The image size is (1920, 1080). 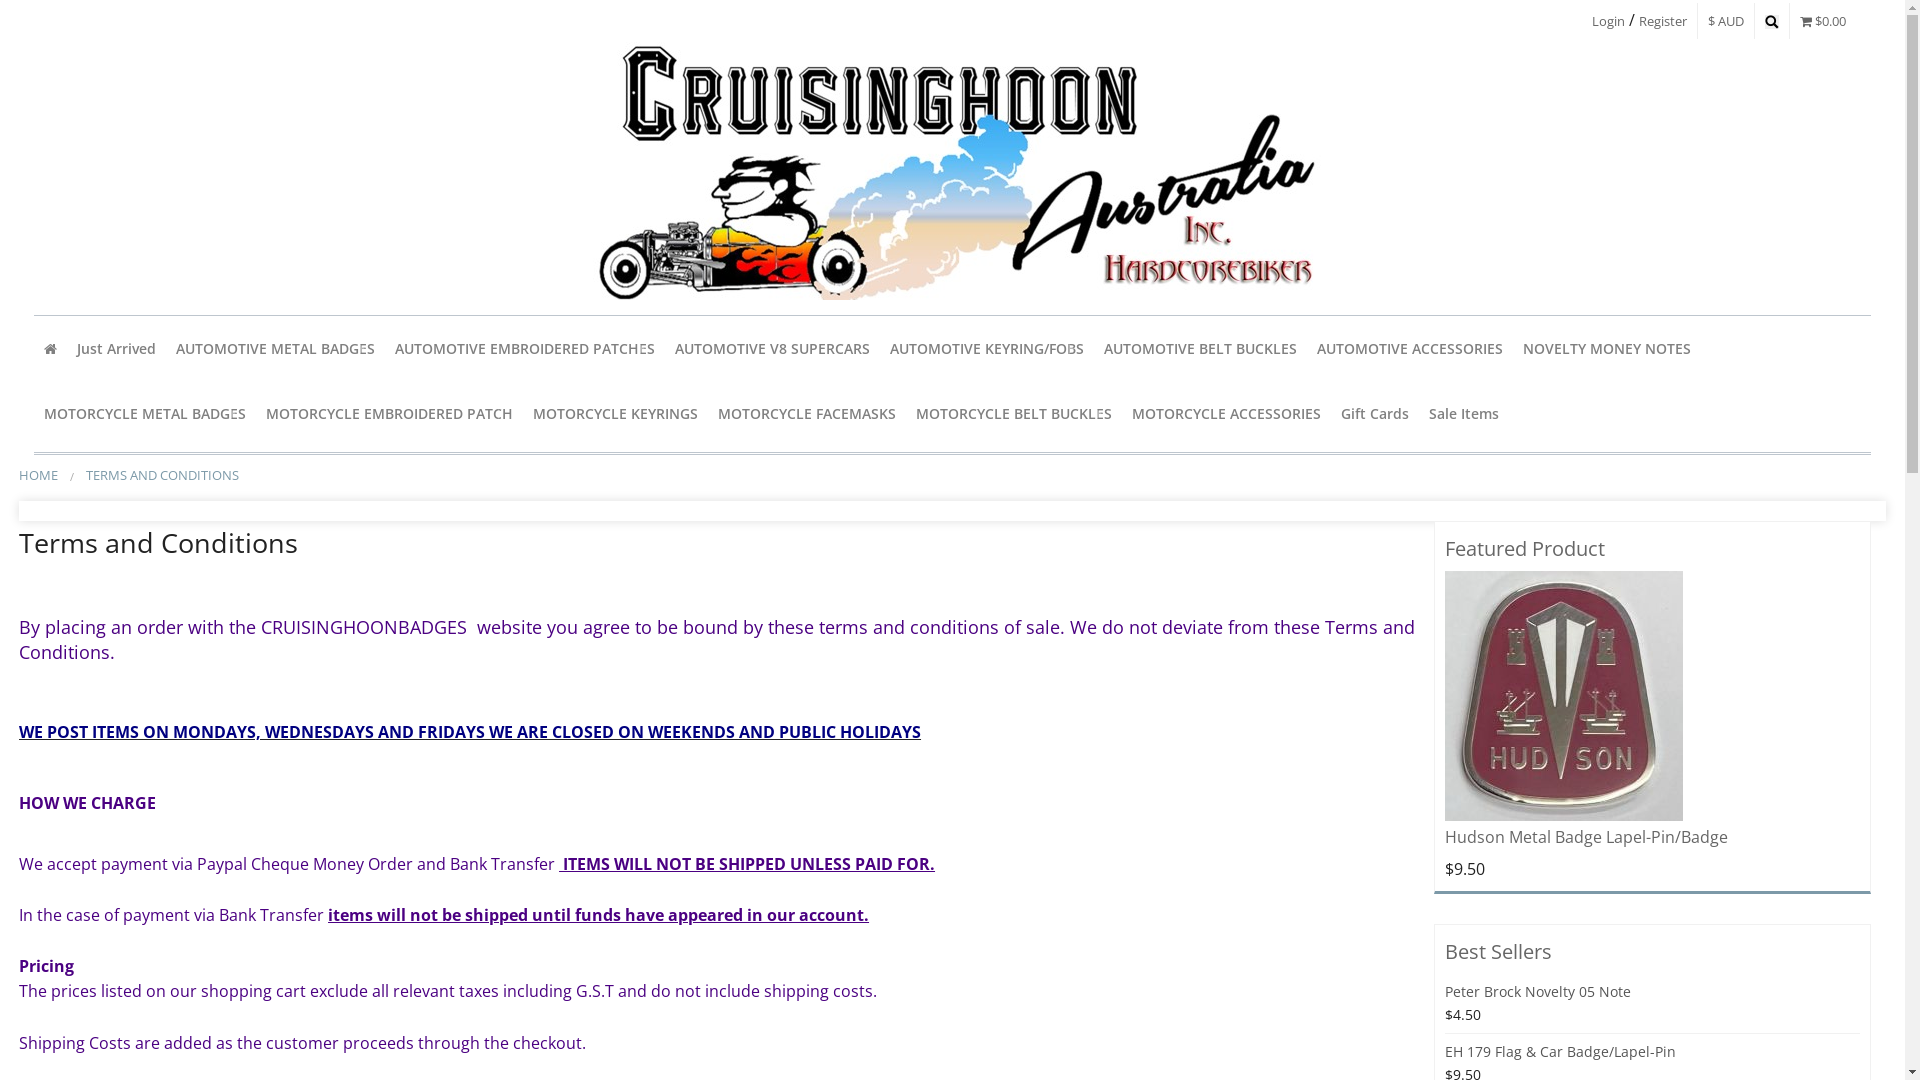 I want to click on BACK PATCHES, so click(x=525, y=628).